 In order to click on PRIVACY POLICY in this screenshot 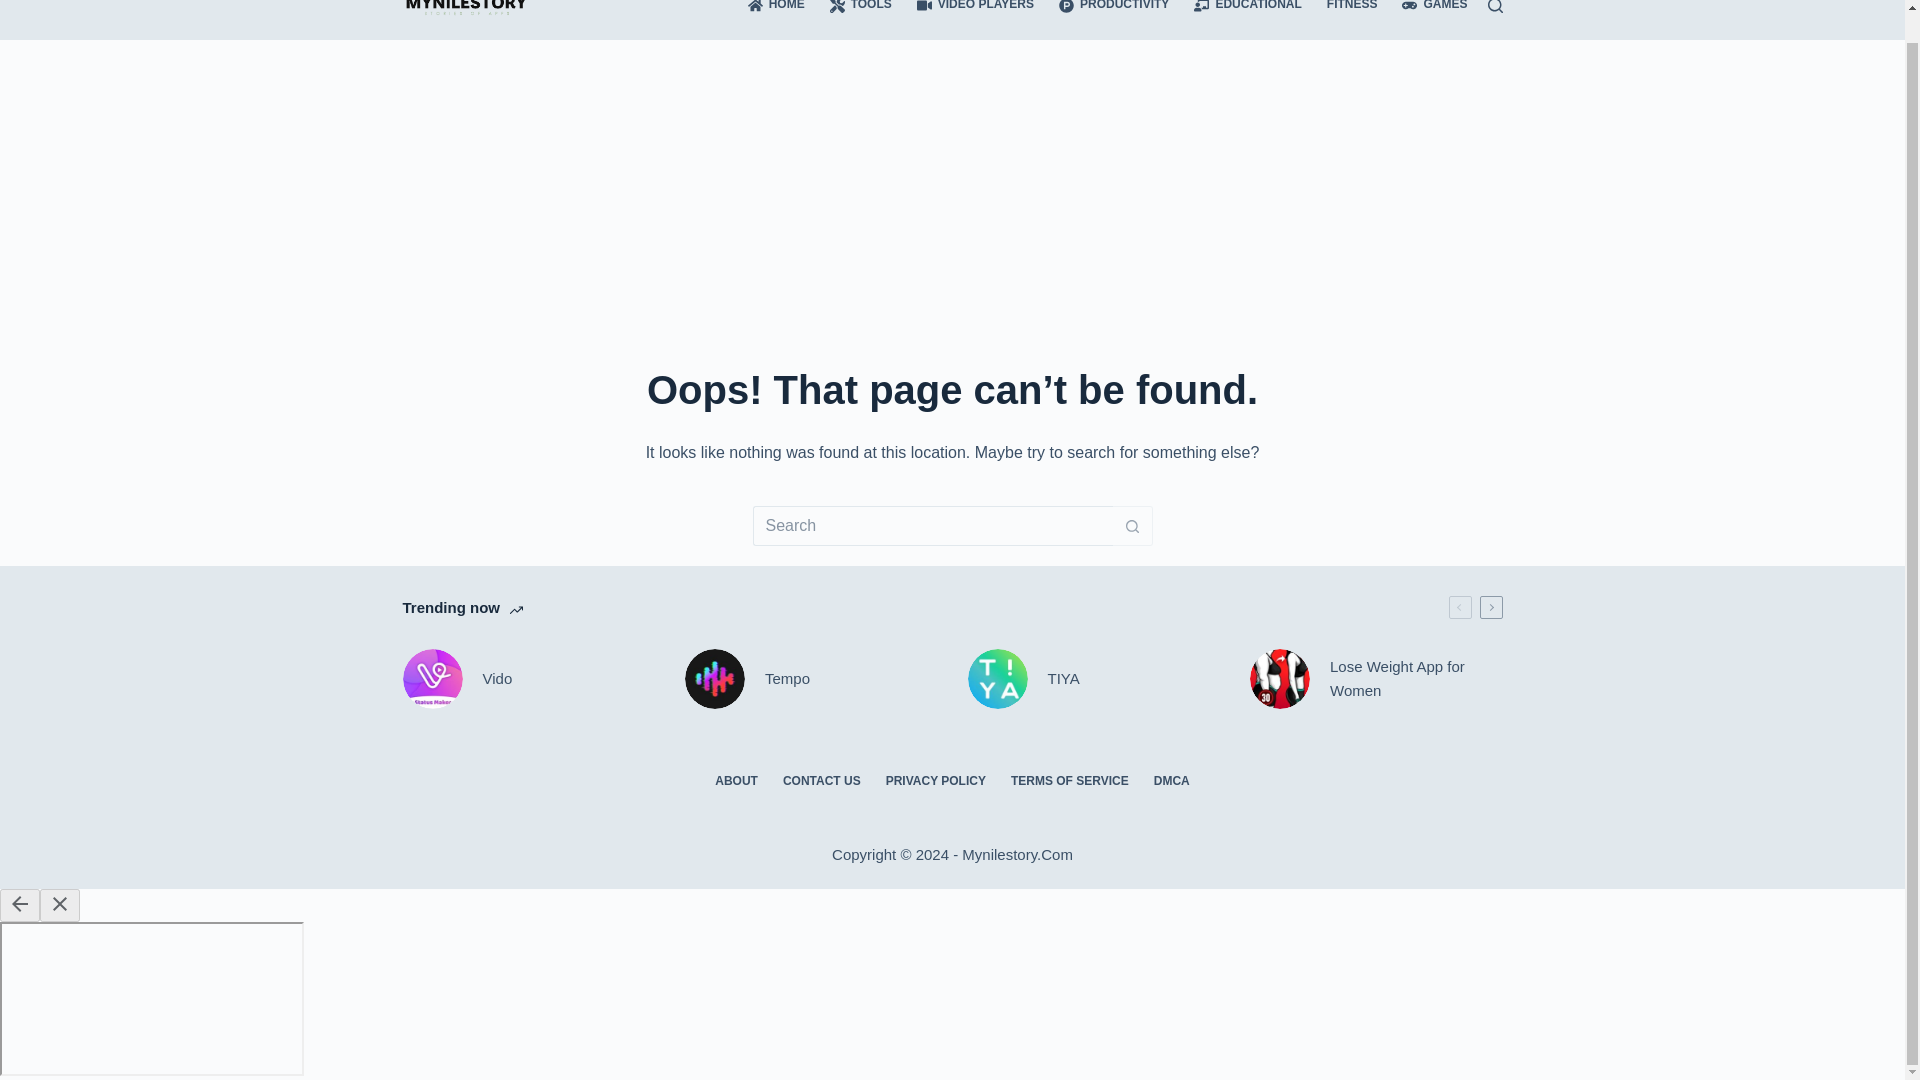, I will do `click(936, 782)`.